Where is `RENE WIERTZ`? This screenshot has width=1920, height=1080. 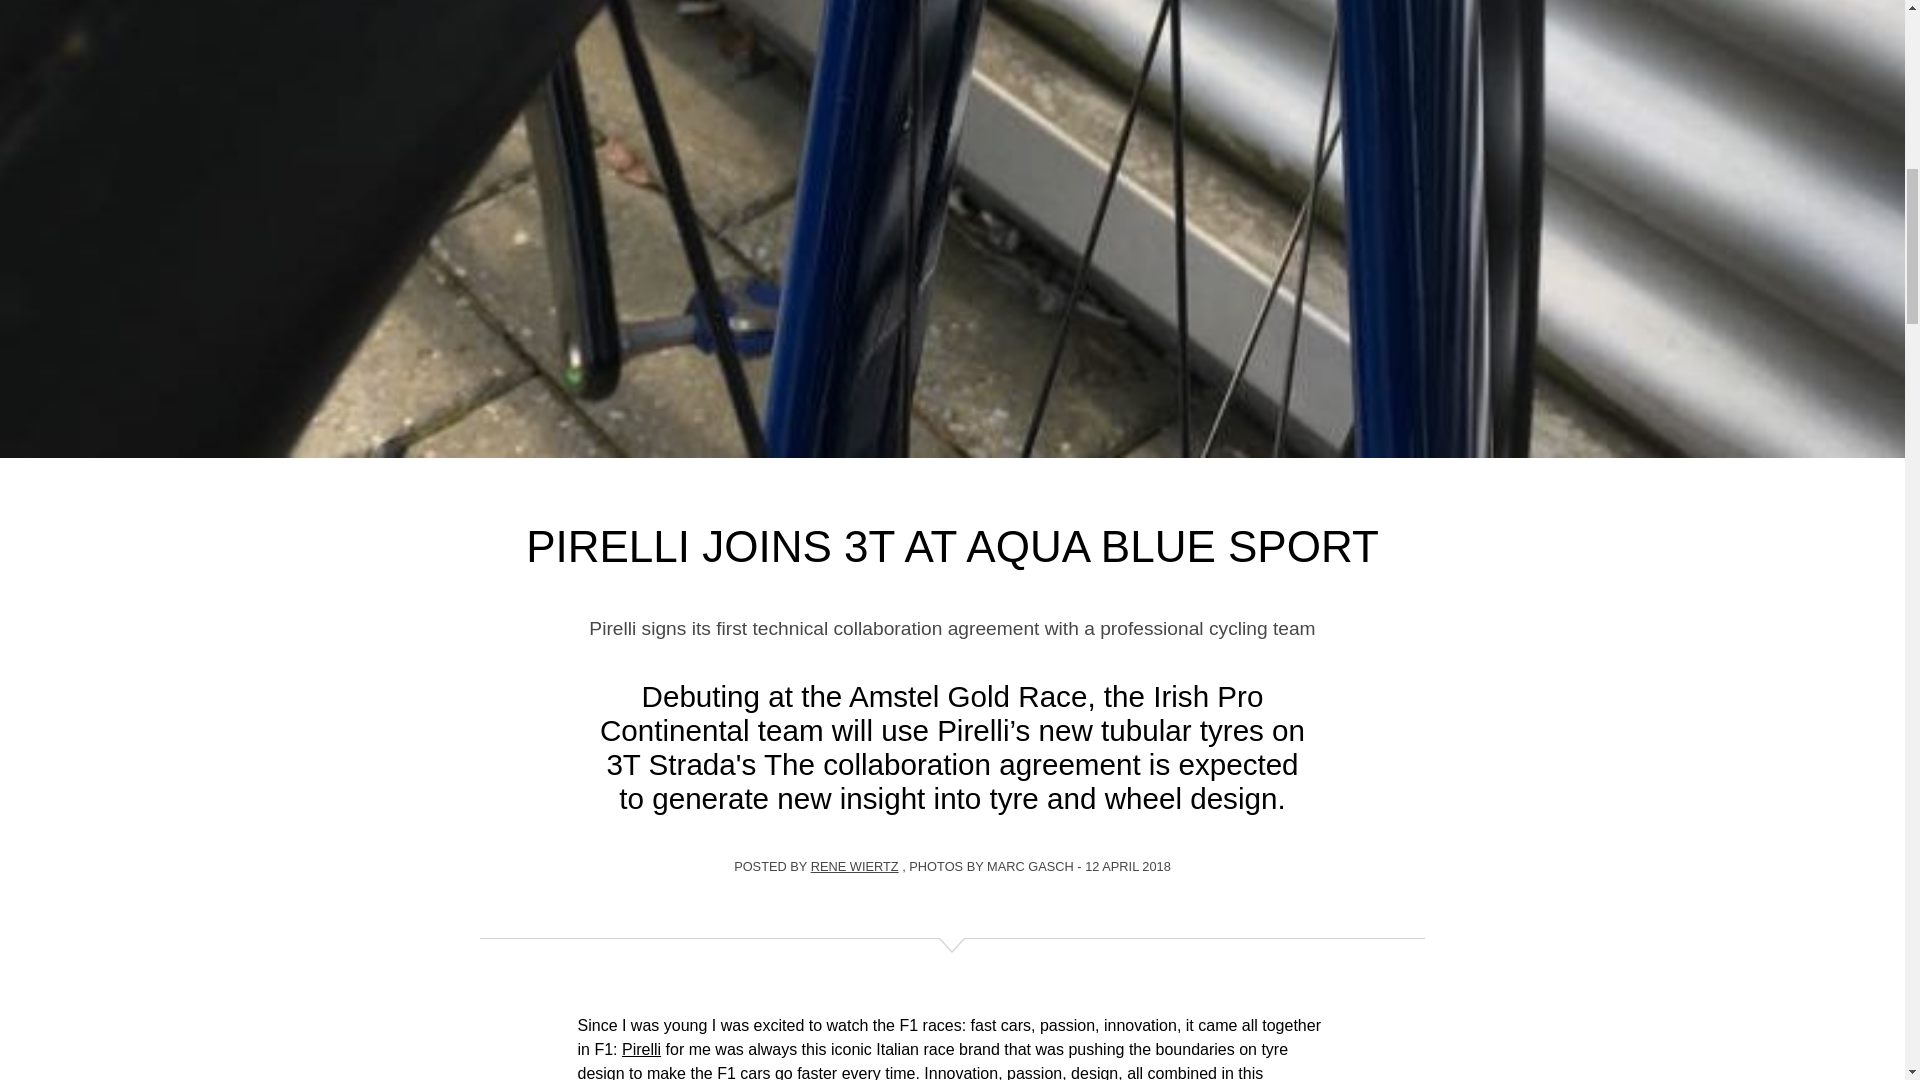 RENE WIERTZ is located at coordinates (854, 866).